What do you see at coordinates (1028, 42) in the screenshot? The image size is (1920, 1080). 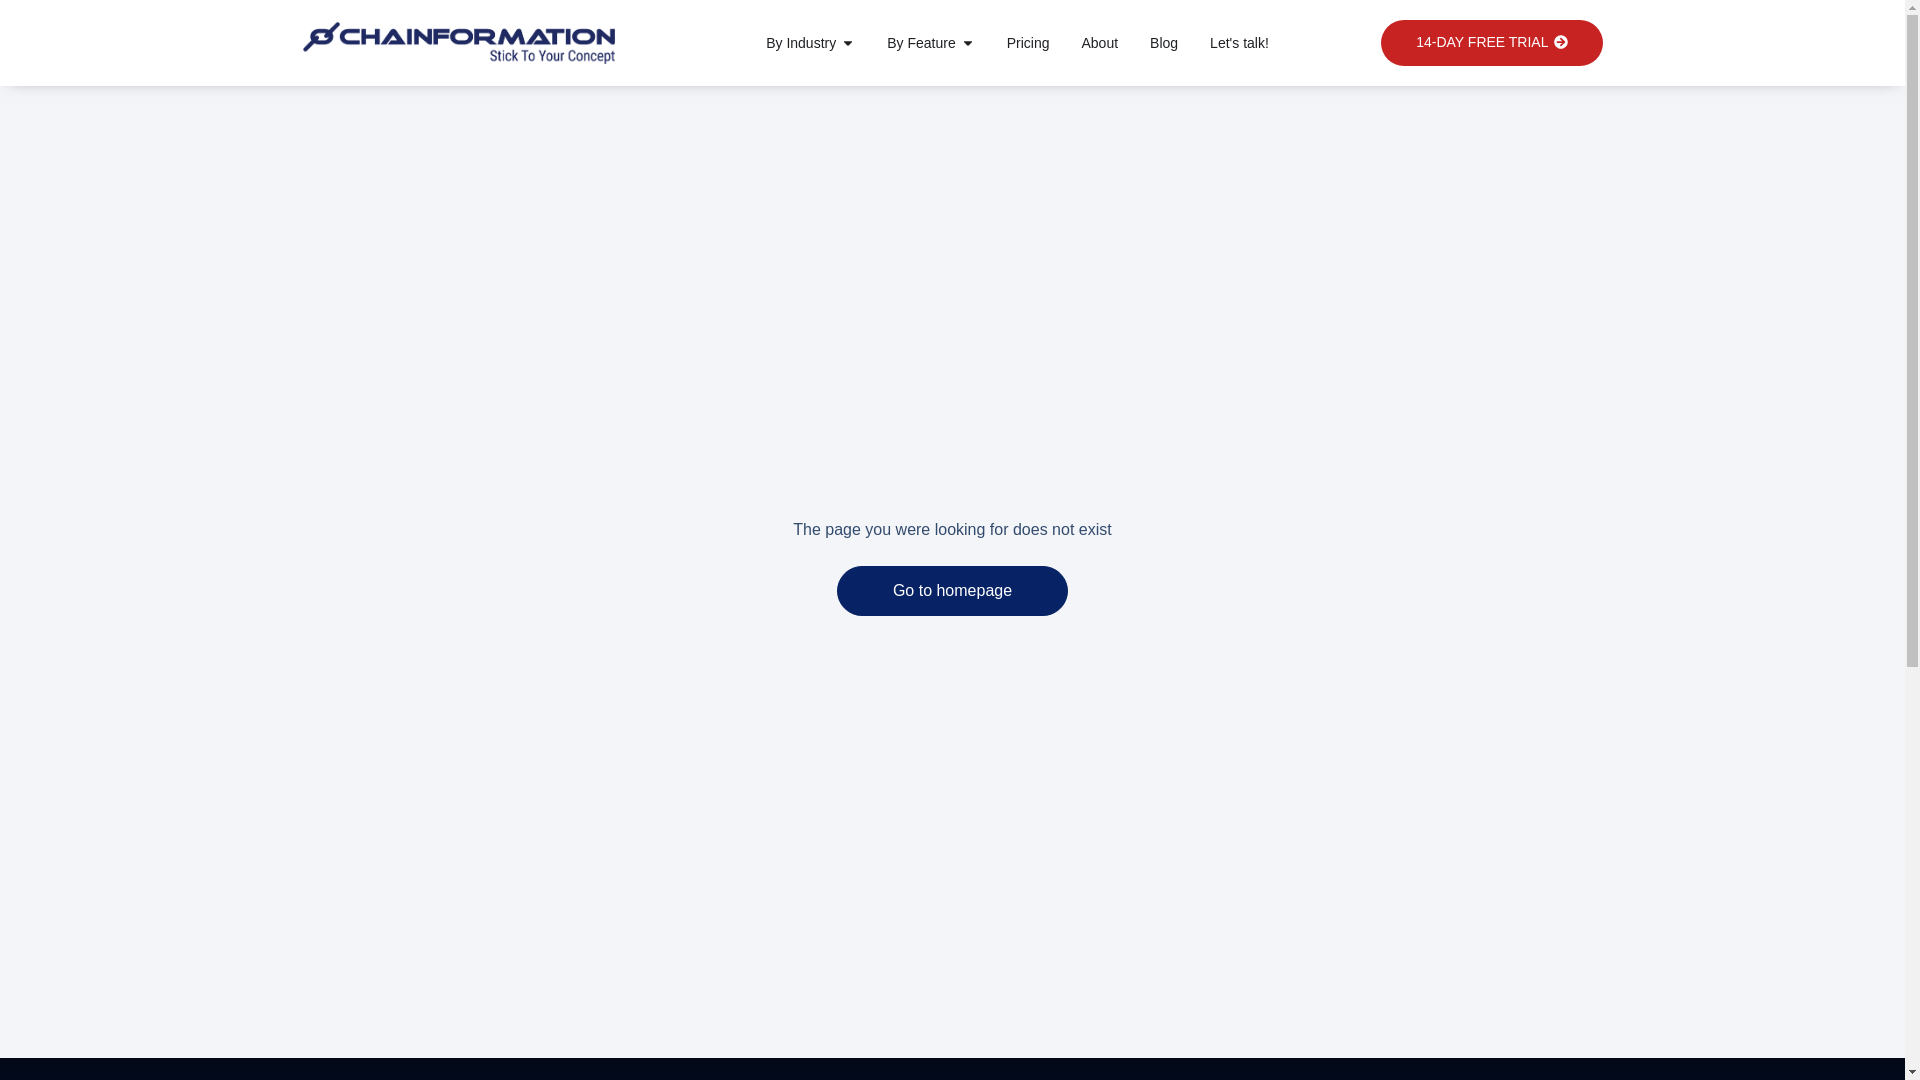 I see `Pricing` at bounding box center [1028, 42].